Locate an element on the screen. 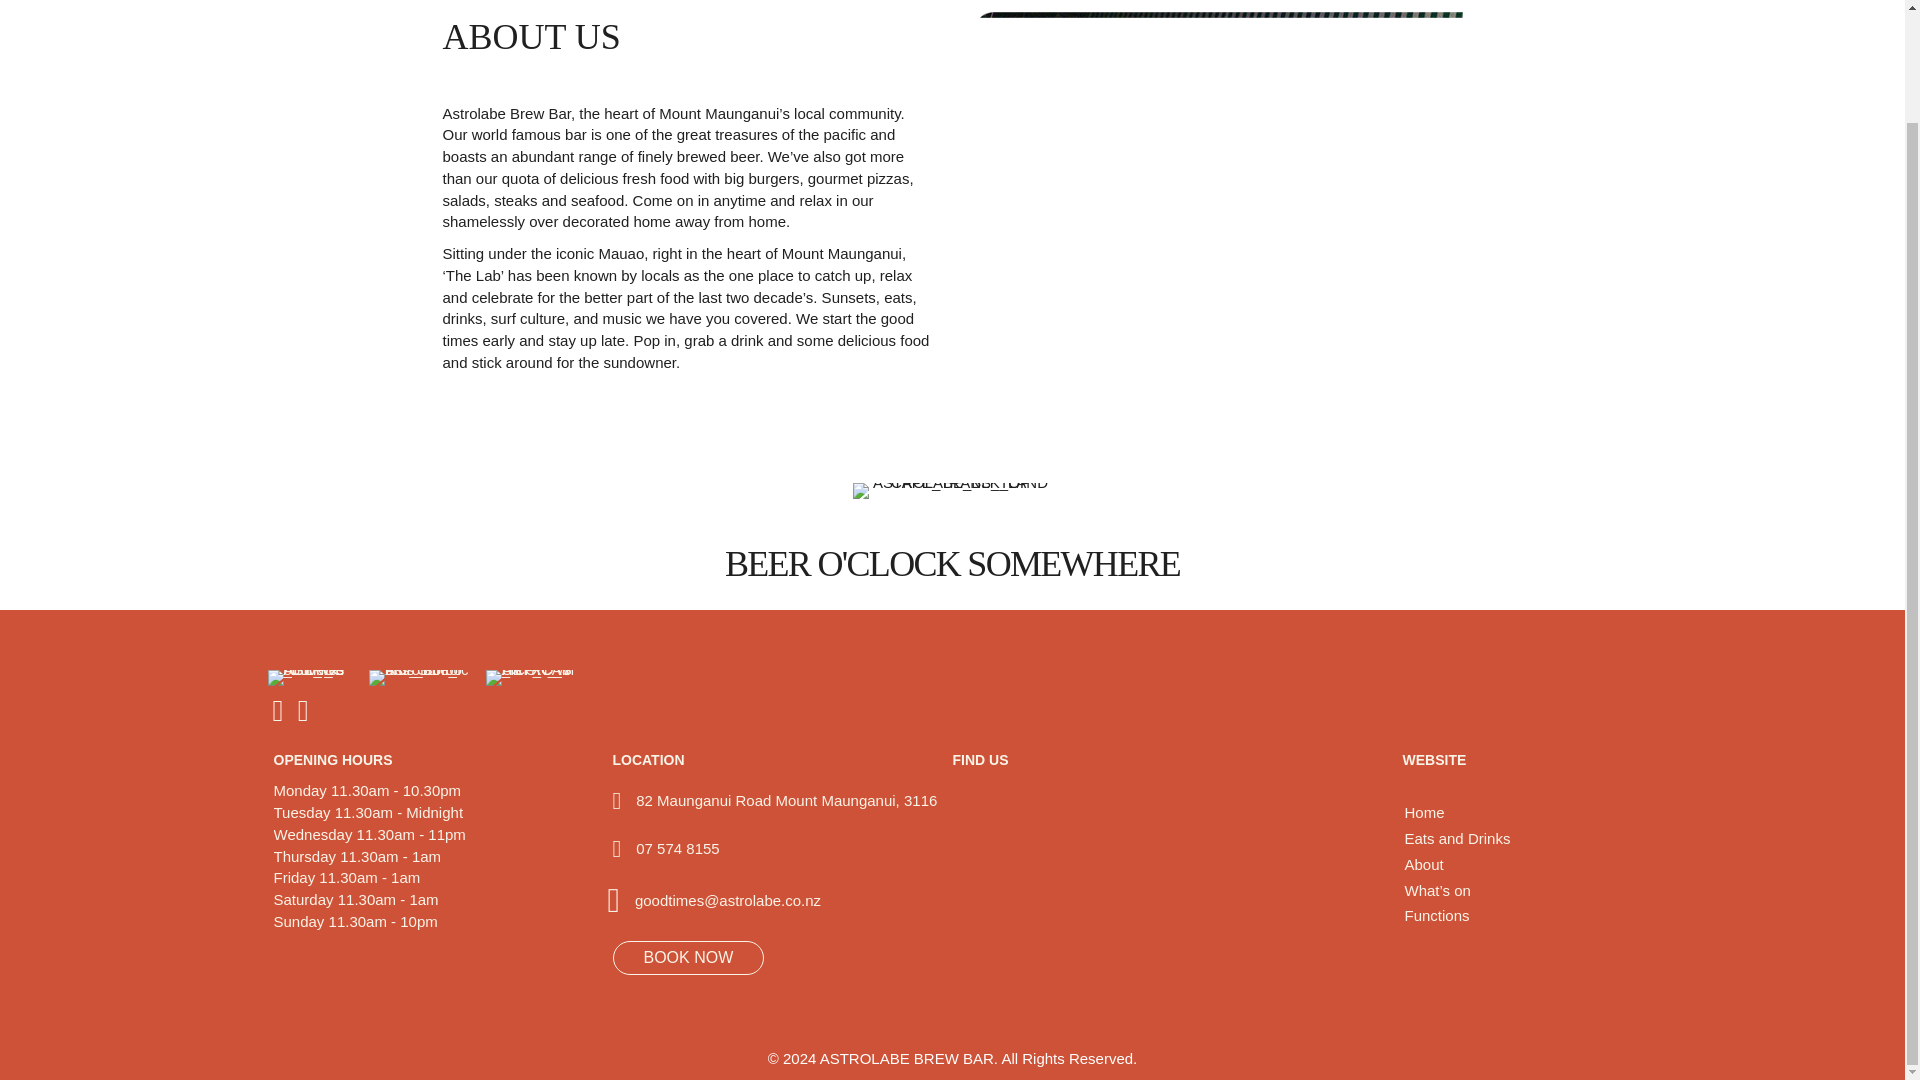  Page 1 is located at coordinates (686, 238).